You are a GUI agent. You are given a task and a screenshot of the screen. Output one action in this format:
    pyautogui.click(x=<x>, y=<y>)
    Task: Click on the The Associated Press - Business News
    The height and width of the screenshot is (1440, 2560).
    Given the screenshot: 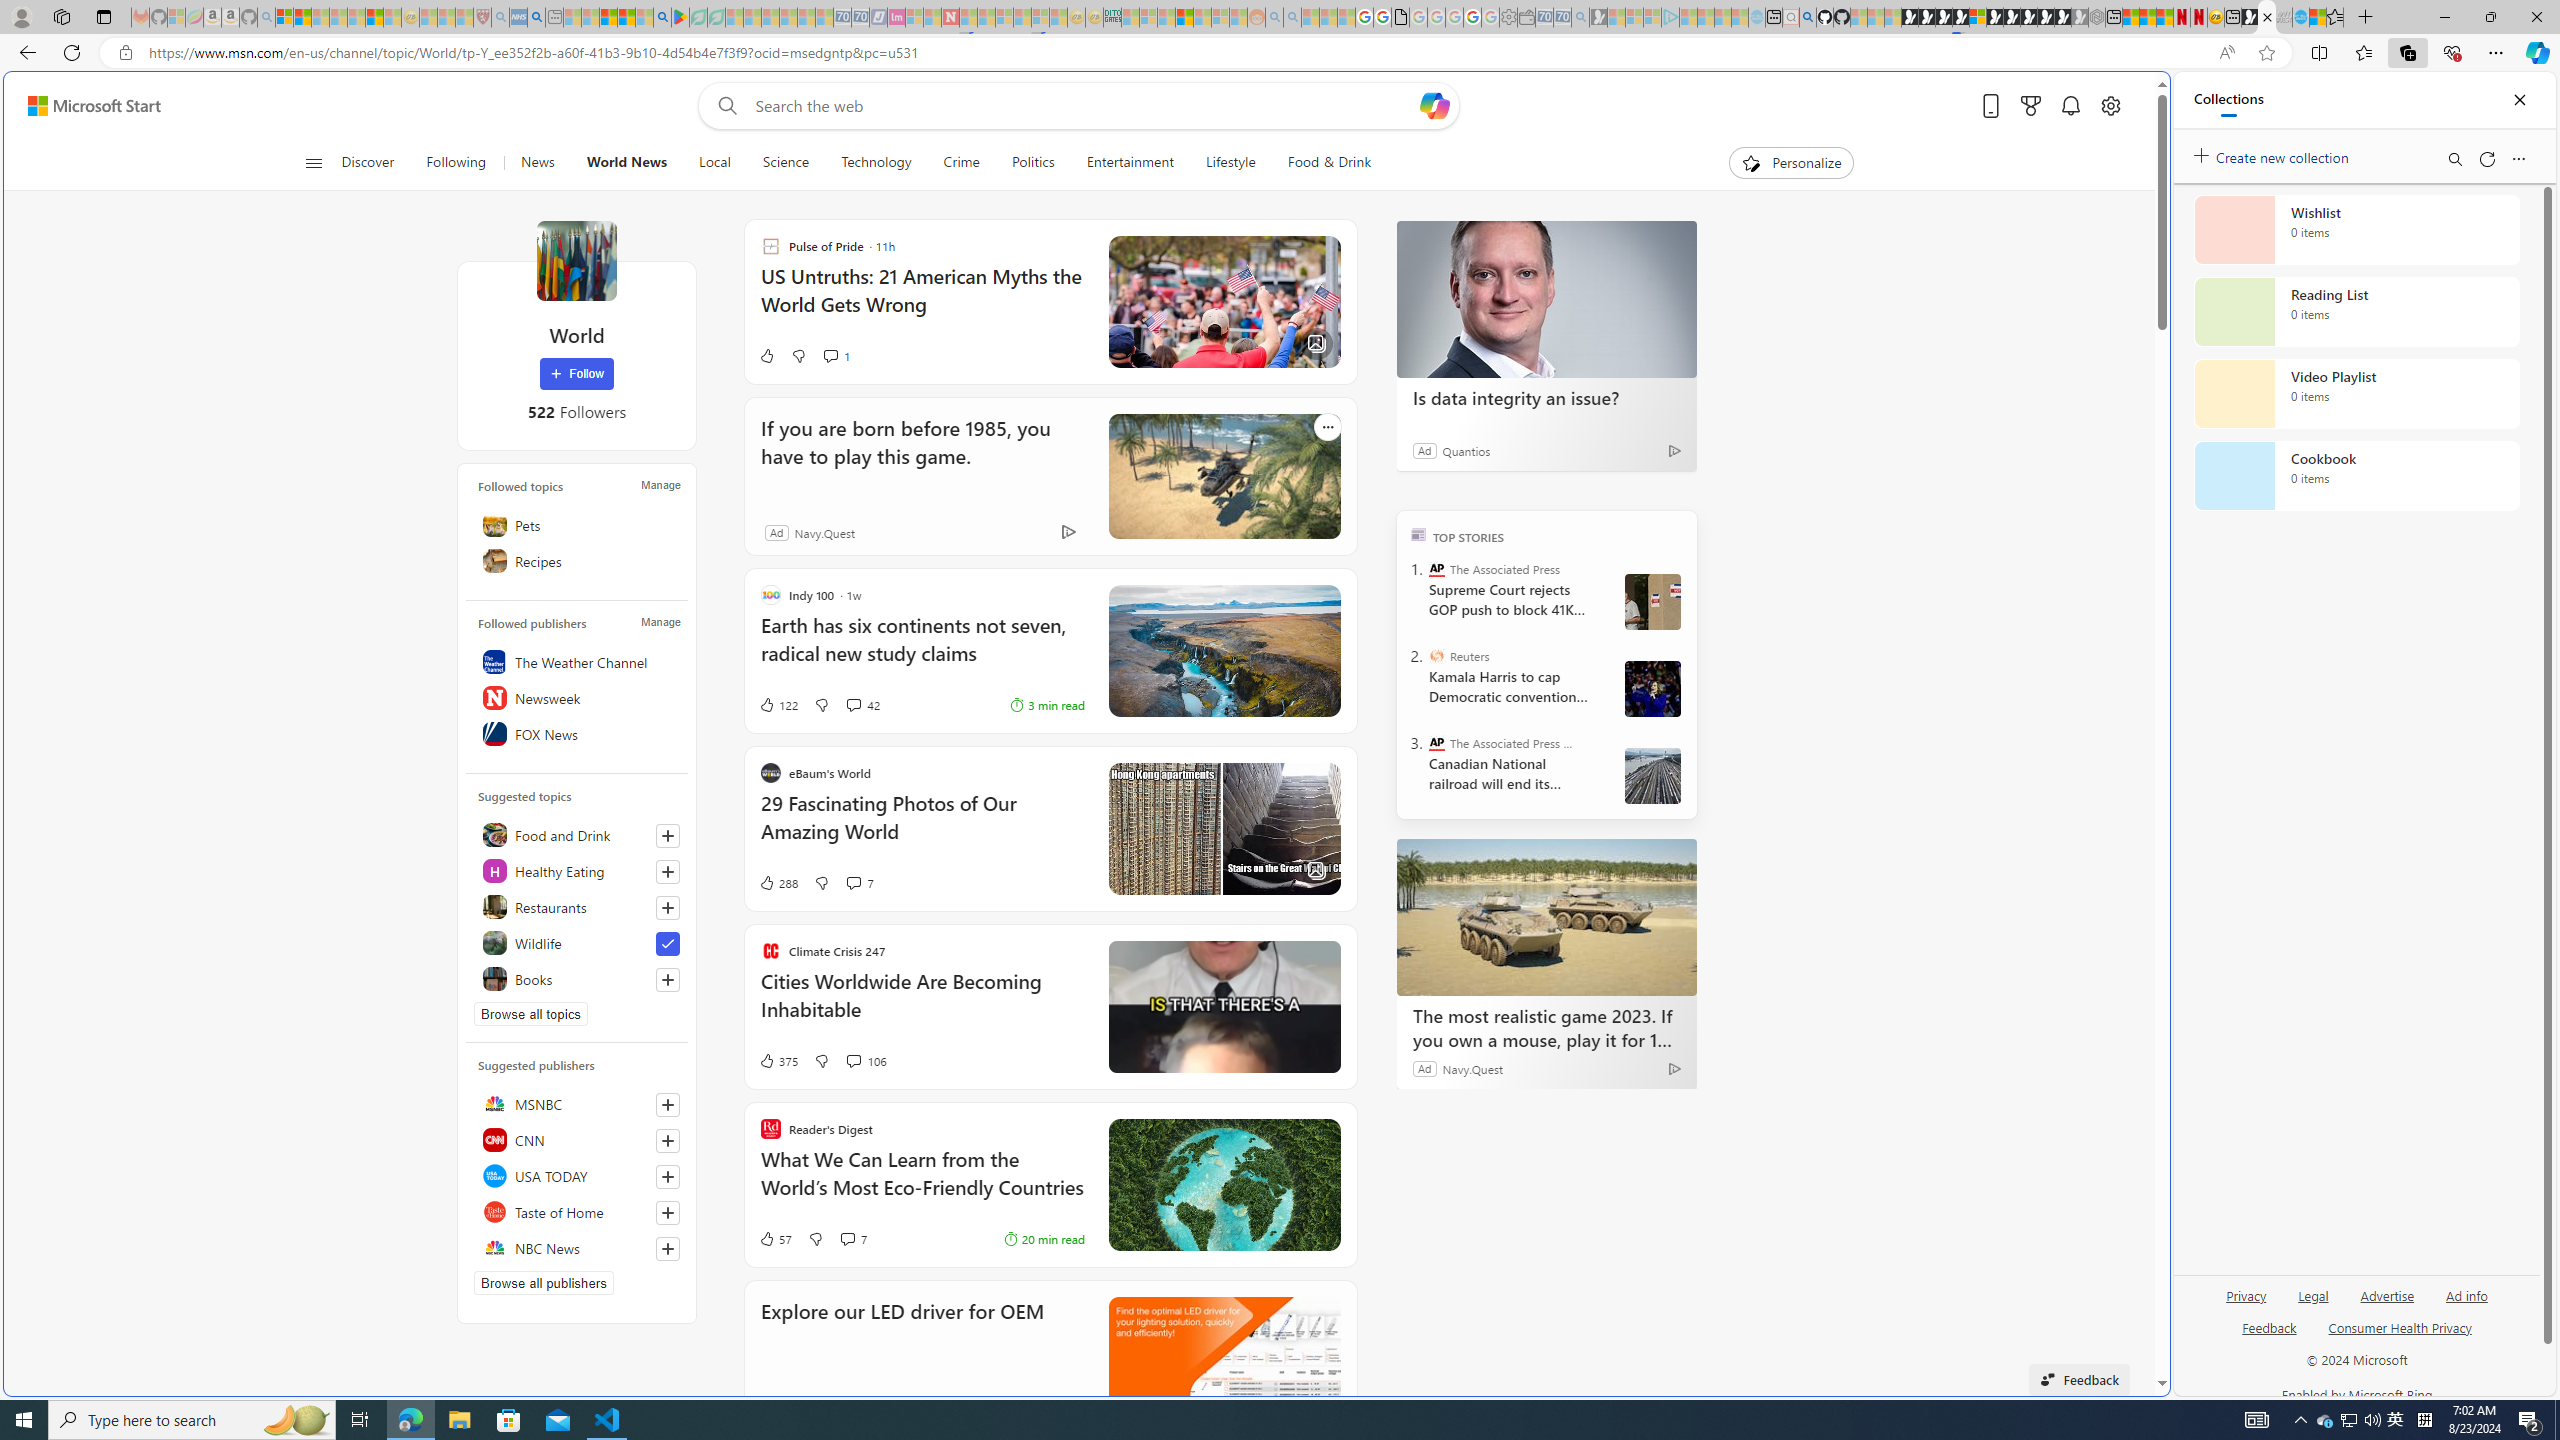 What is the action you would take?
    pyautogui.click(x=1436, y=742)
    